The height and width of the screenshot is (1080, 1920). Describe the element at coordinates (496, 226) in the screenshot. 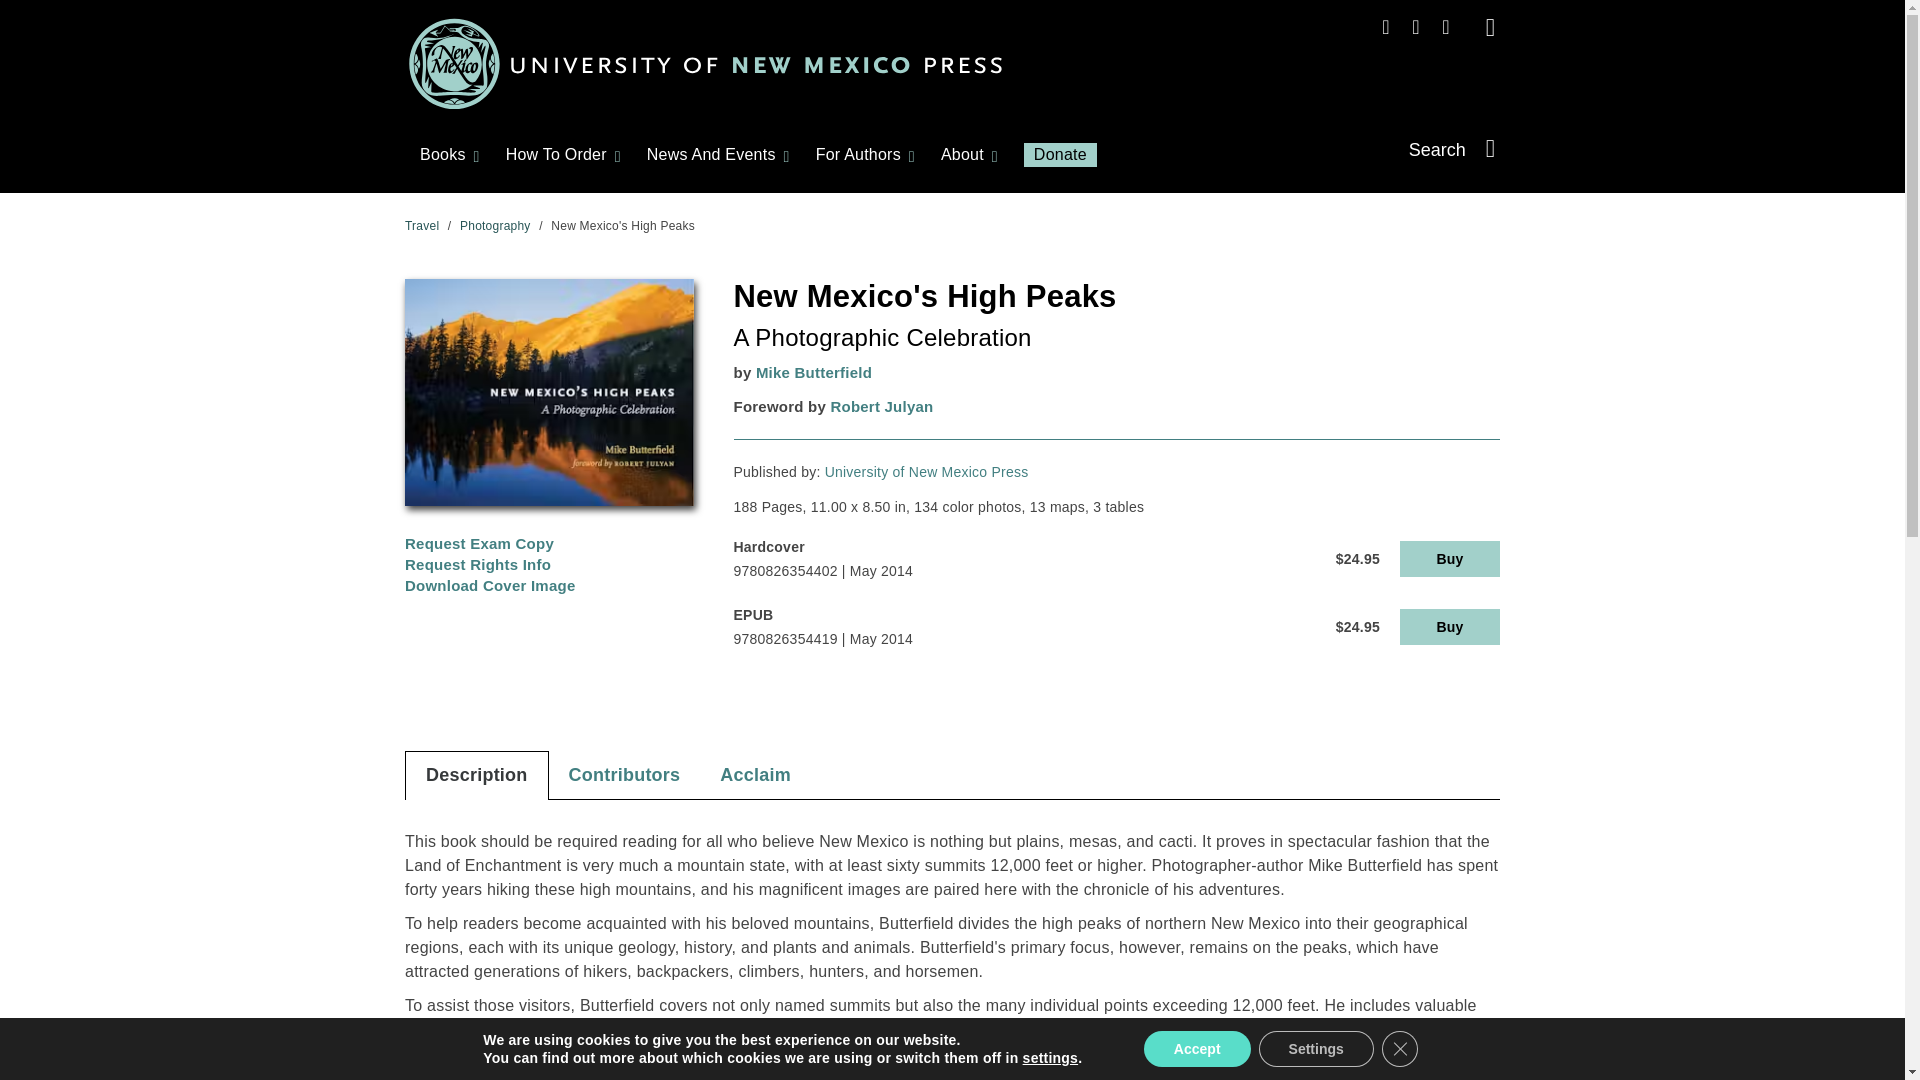

I see `View results for photography` at that location.